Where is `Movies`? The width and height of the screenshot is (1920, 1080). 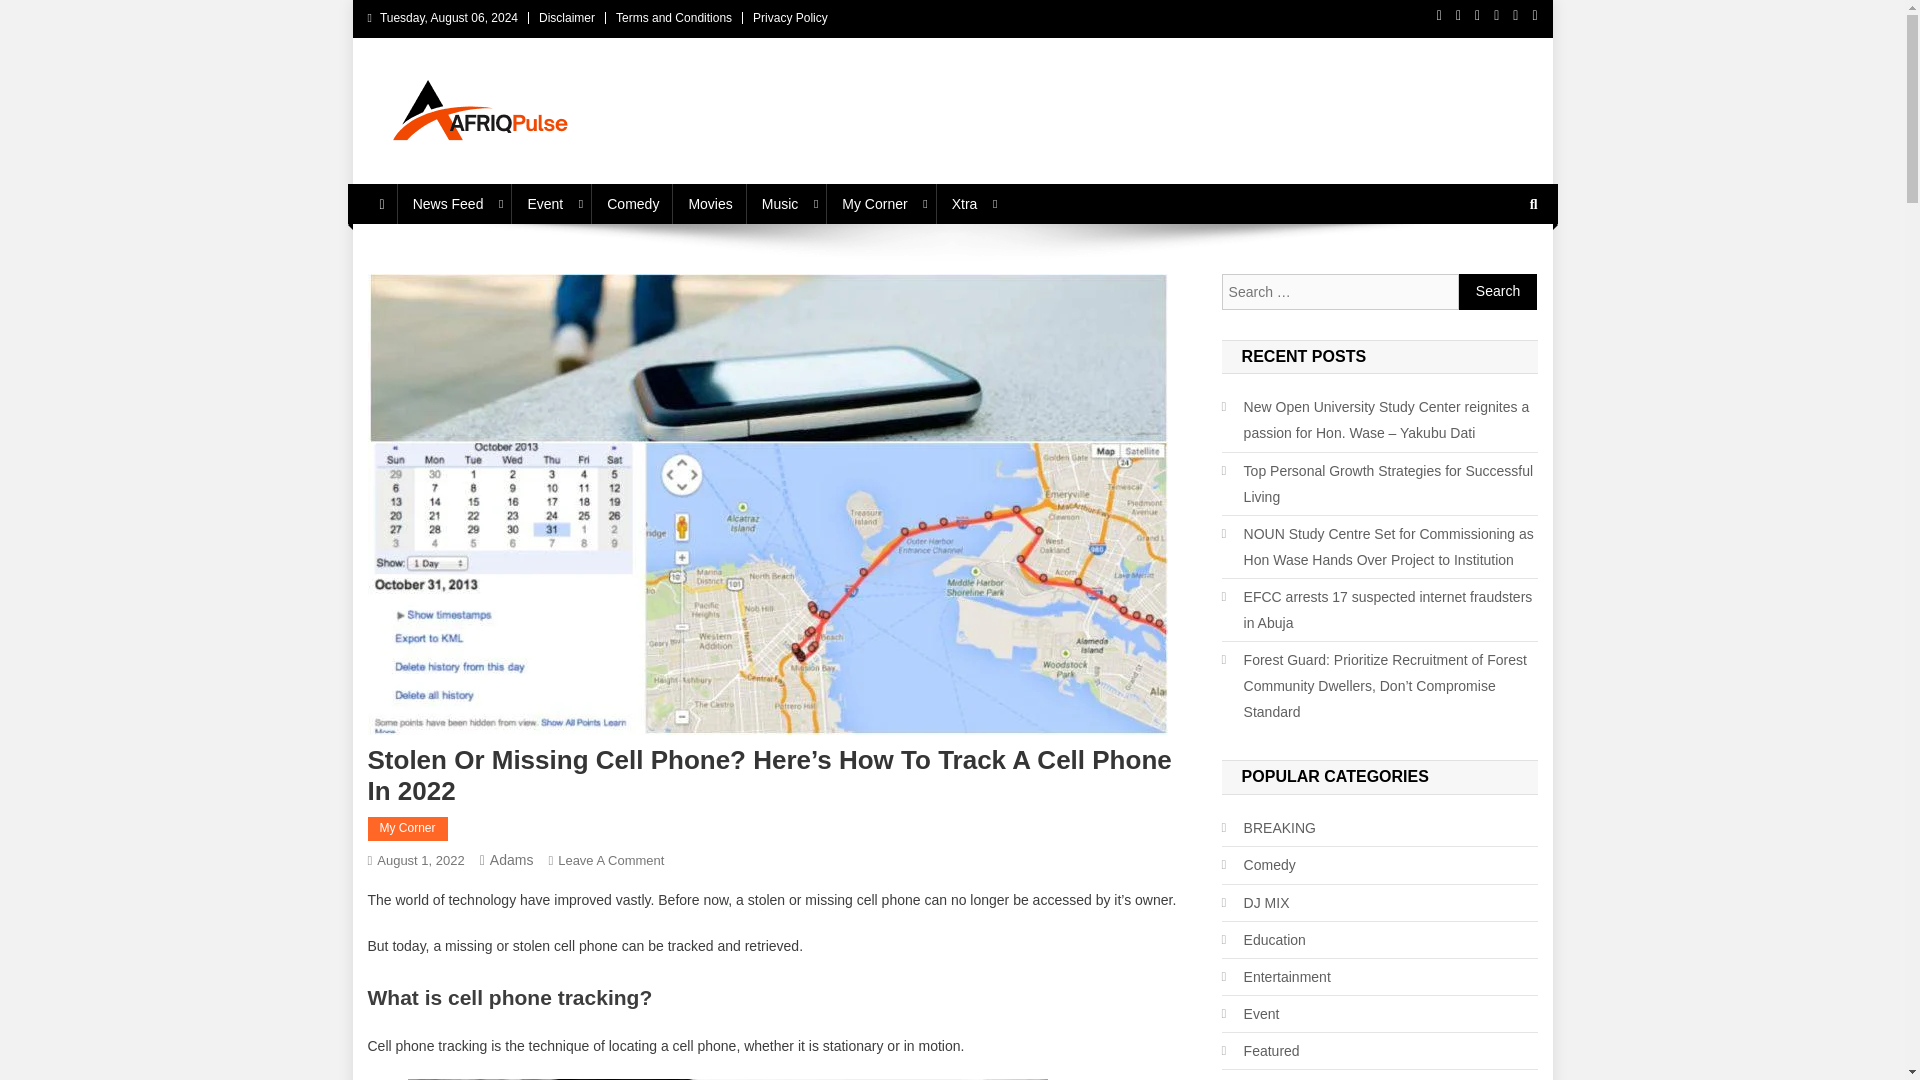 Movies is located at coordinates (710, 203).